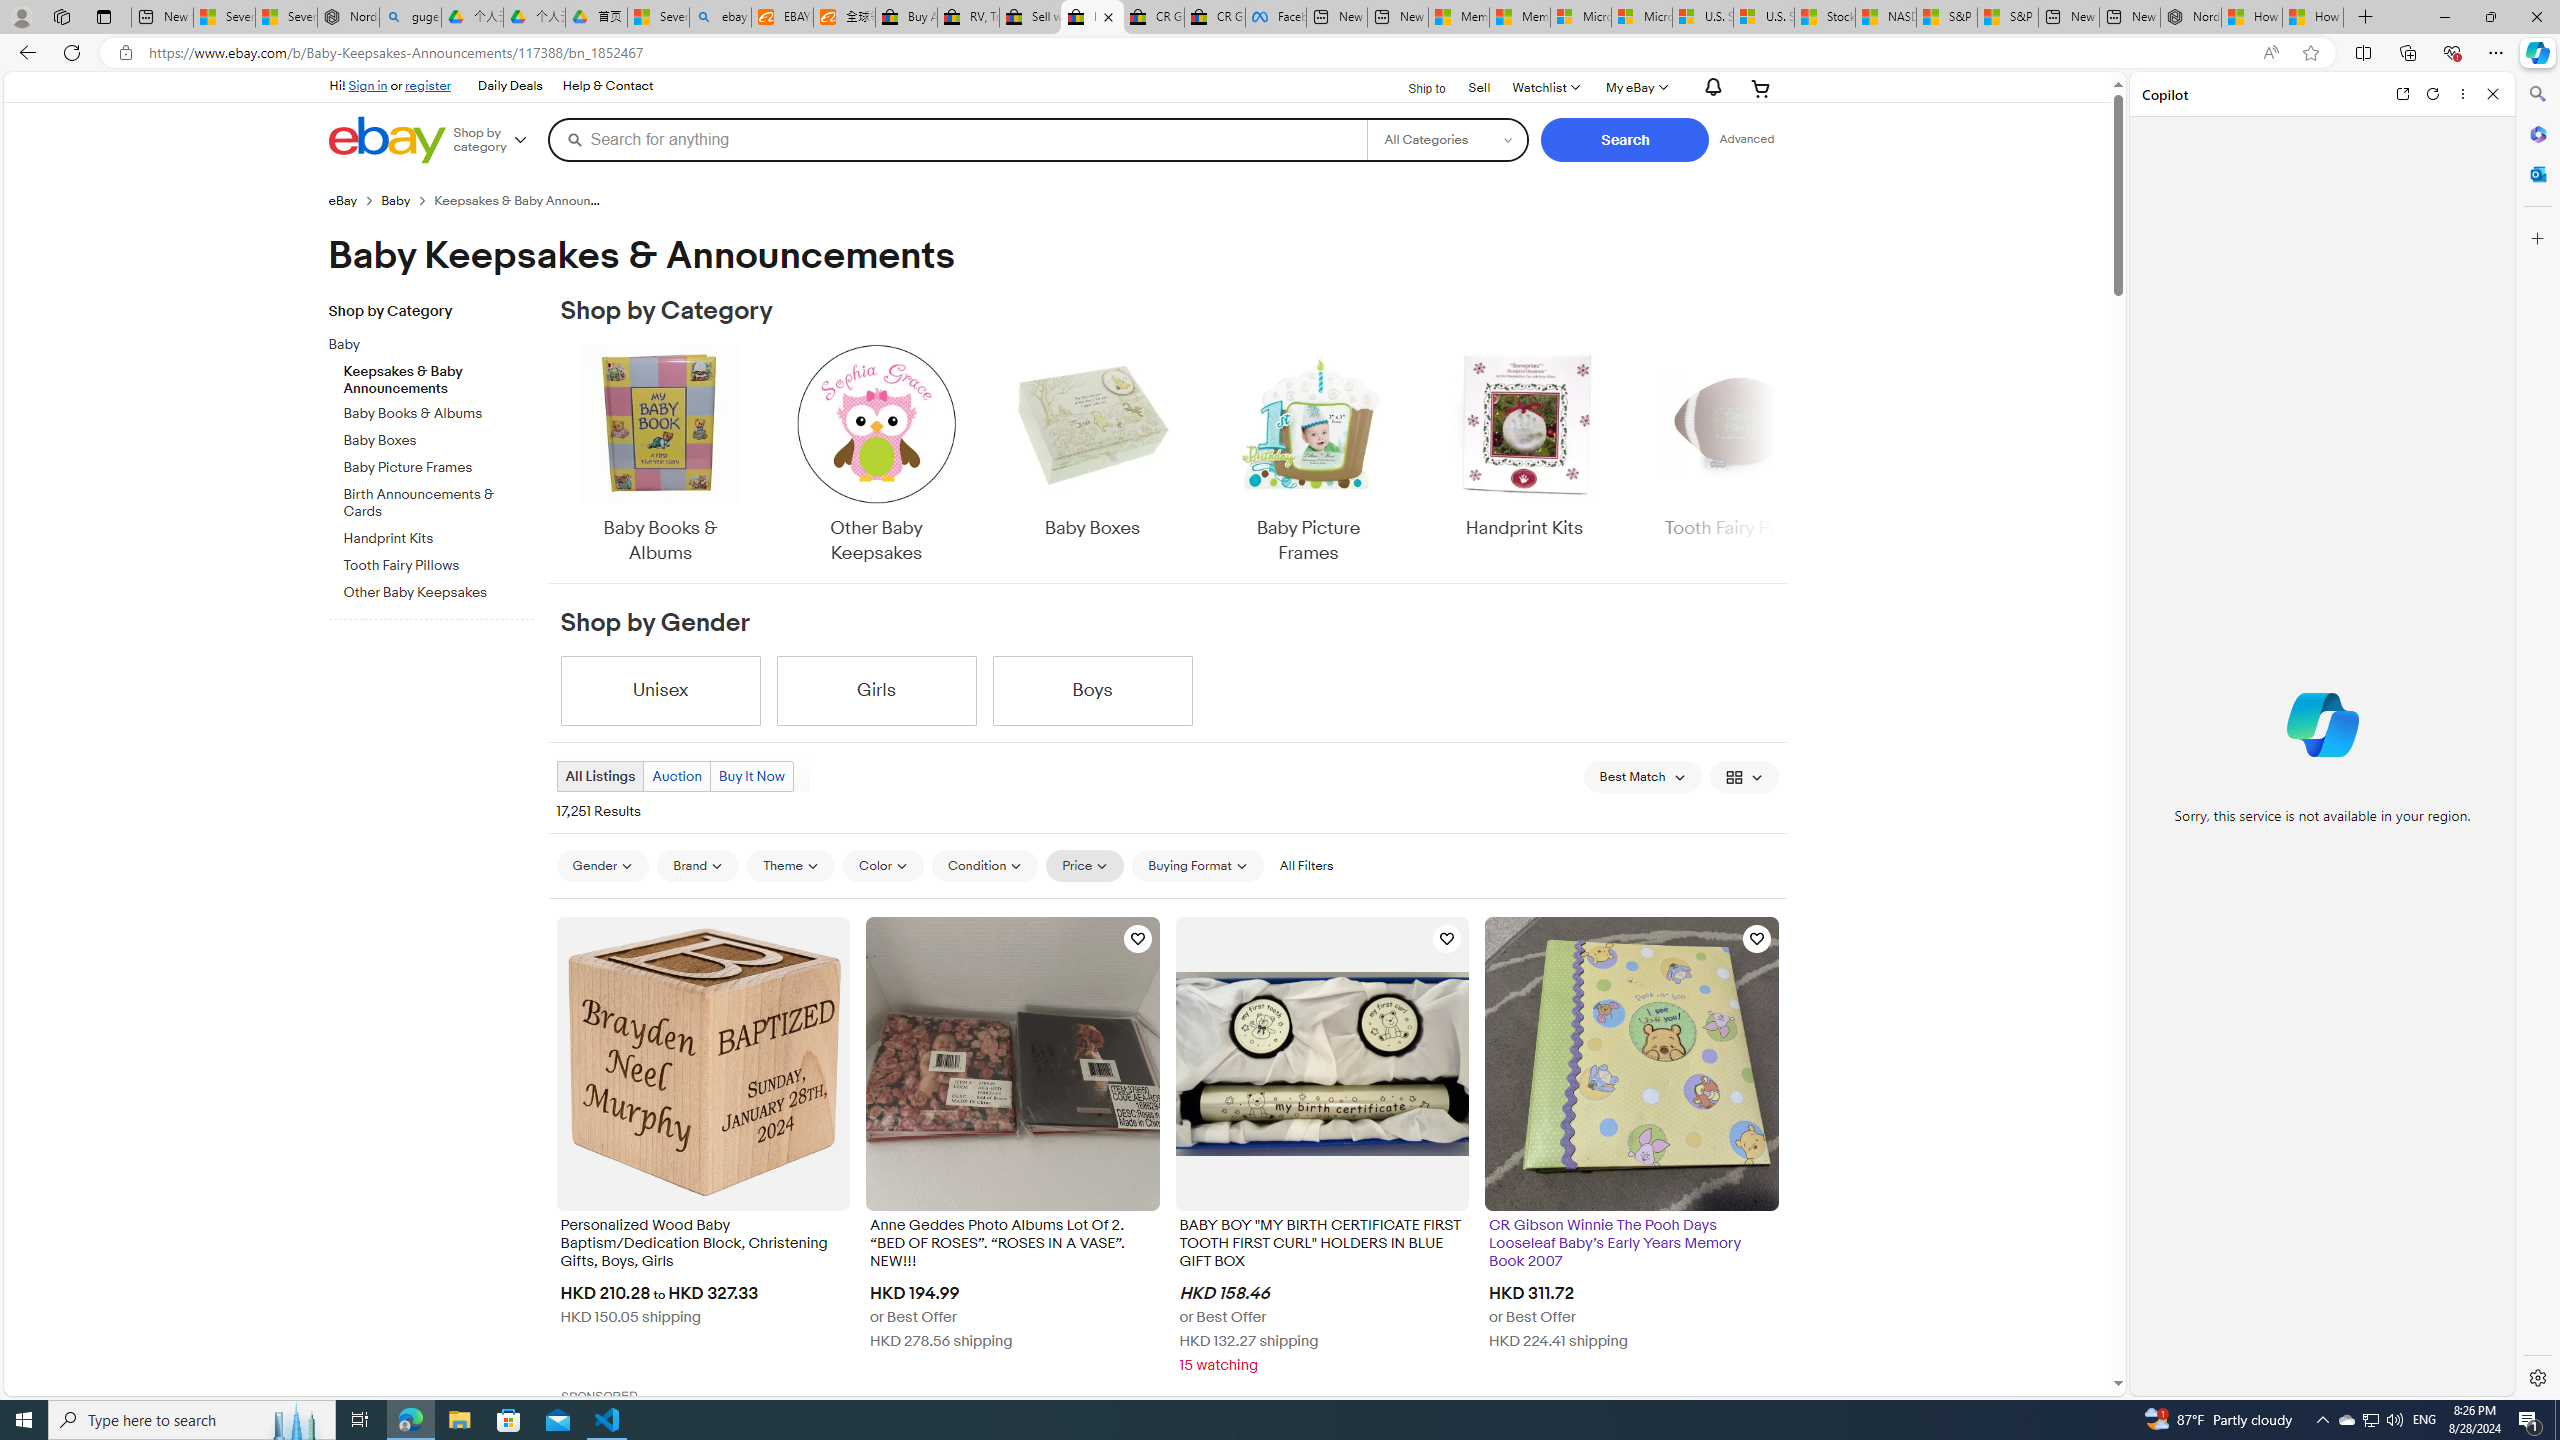 The width and height of the screenshot is (2560, 1440). What do you see at coordinates (410, 17) in the screenshot?
I see `guge yunpan - Search` at bounding box center [410, 17].